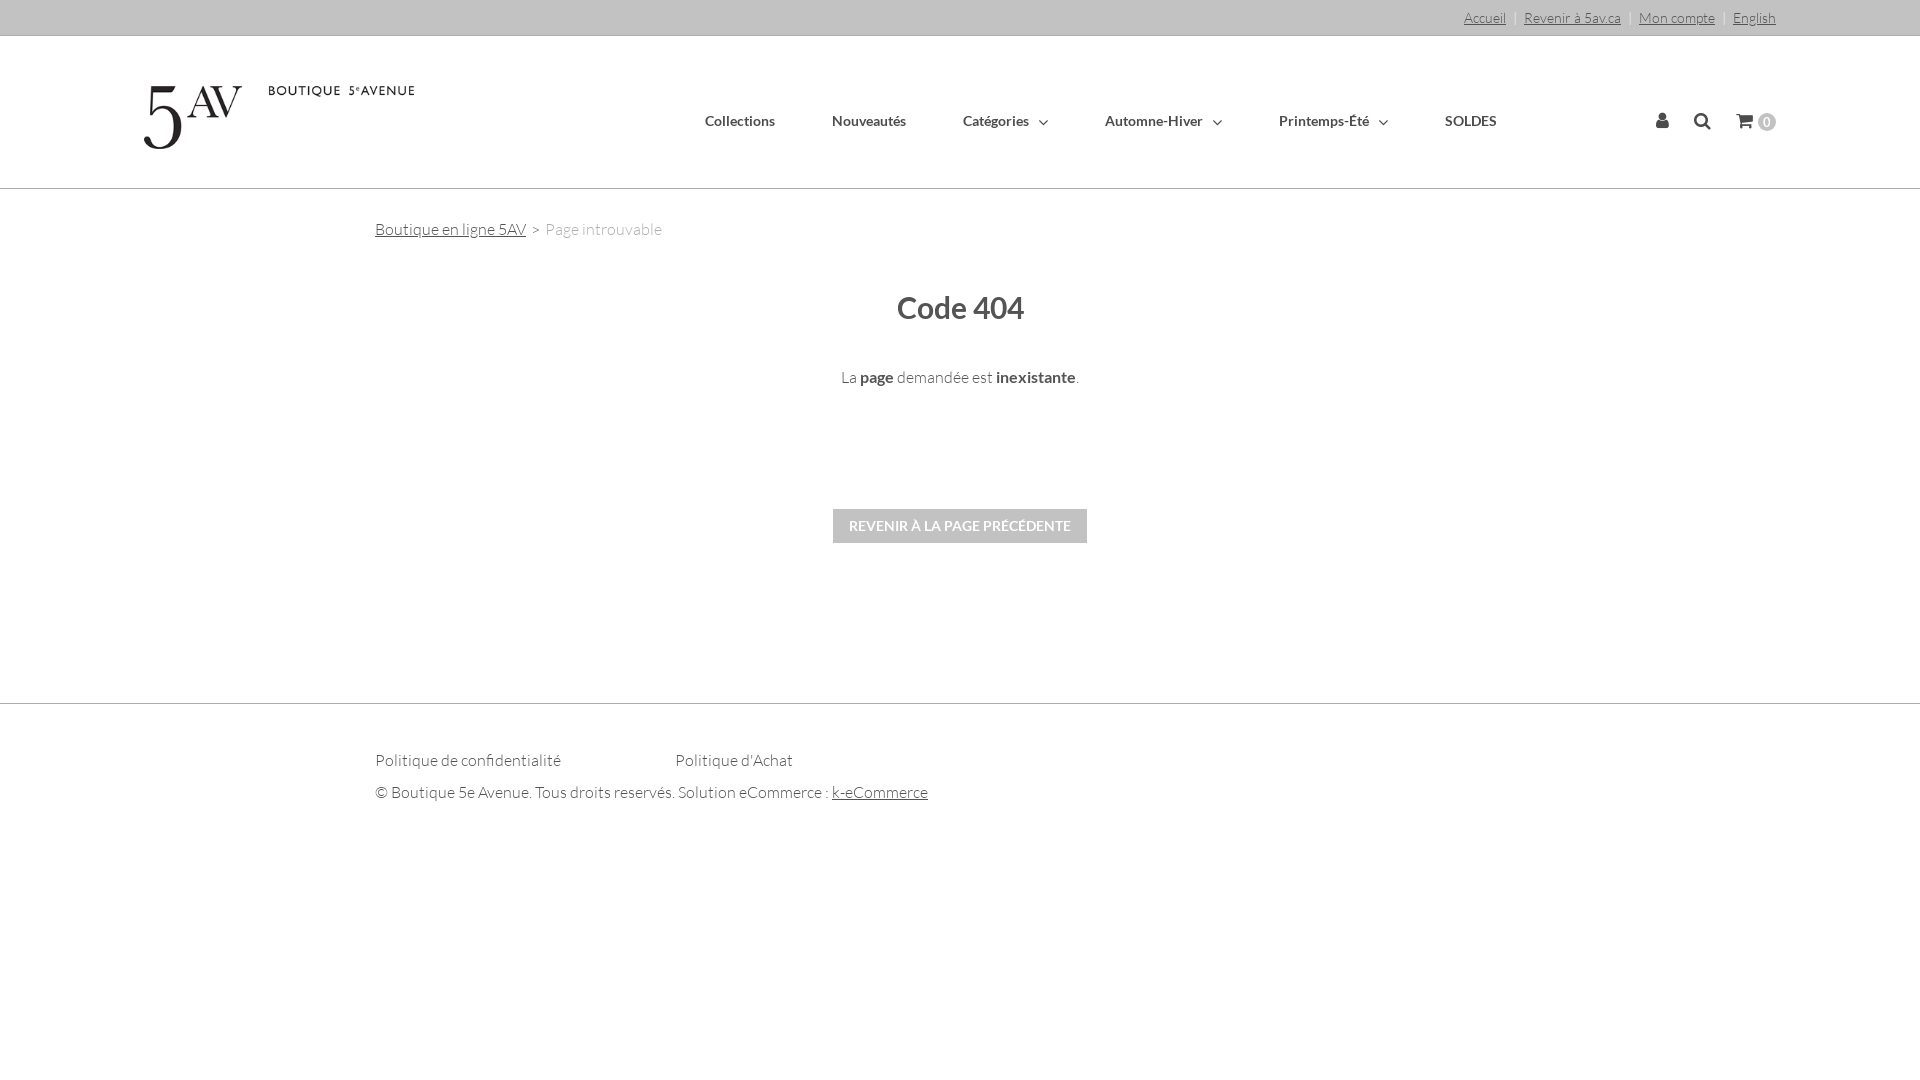 This screenshot has width=1920, height=1080. What do you see at coordinates (1485, 18) in the screenshot?
I see `Accueil` at bounding box center [1485, 18].